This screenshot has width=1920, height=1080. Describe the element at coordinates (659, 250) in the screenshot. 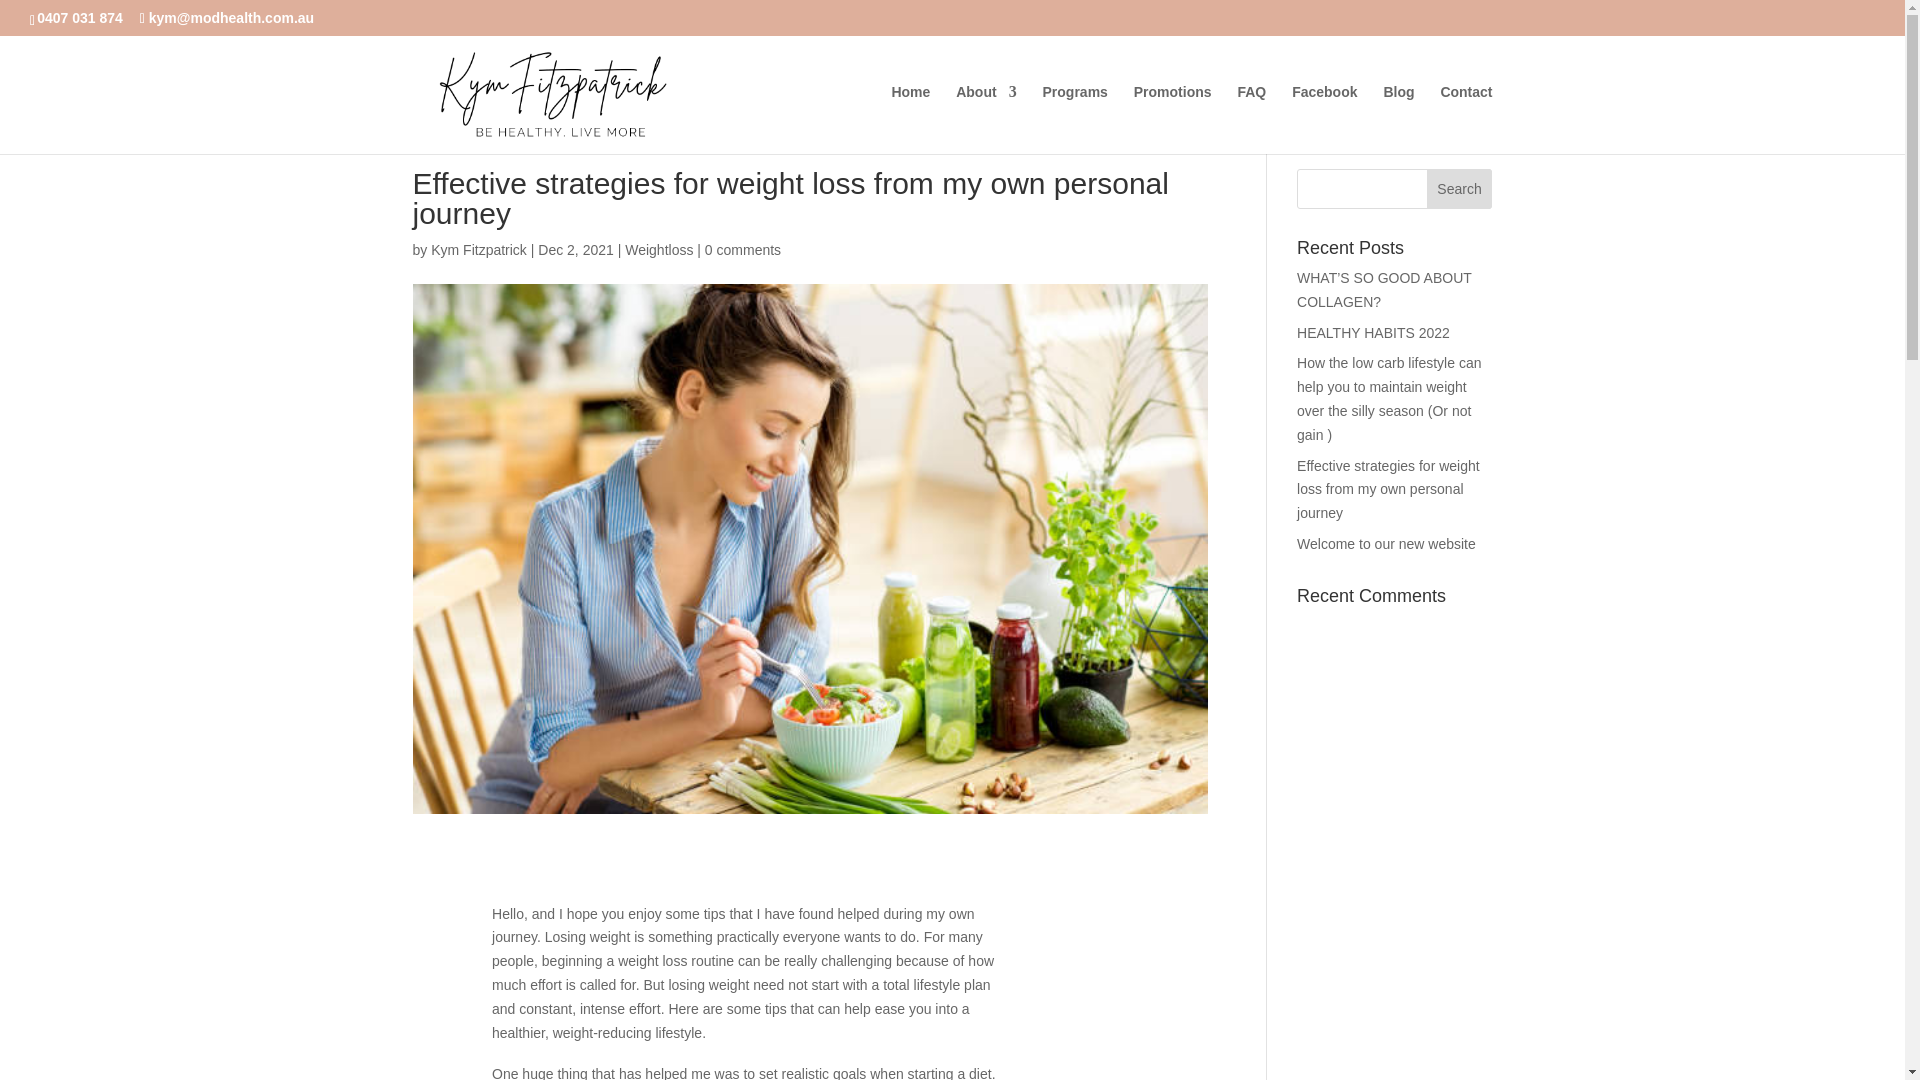

I see `Weightloss` at that location.